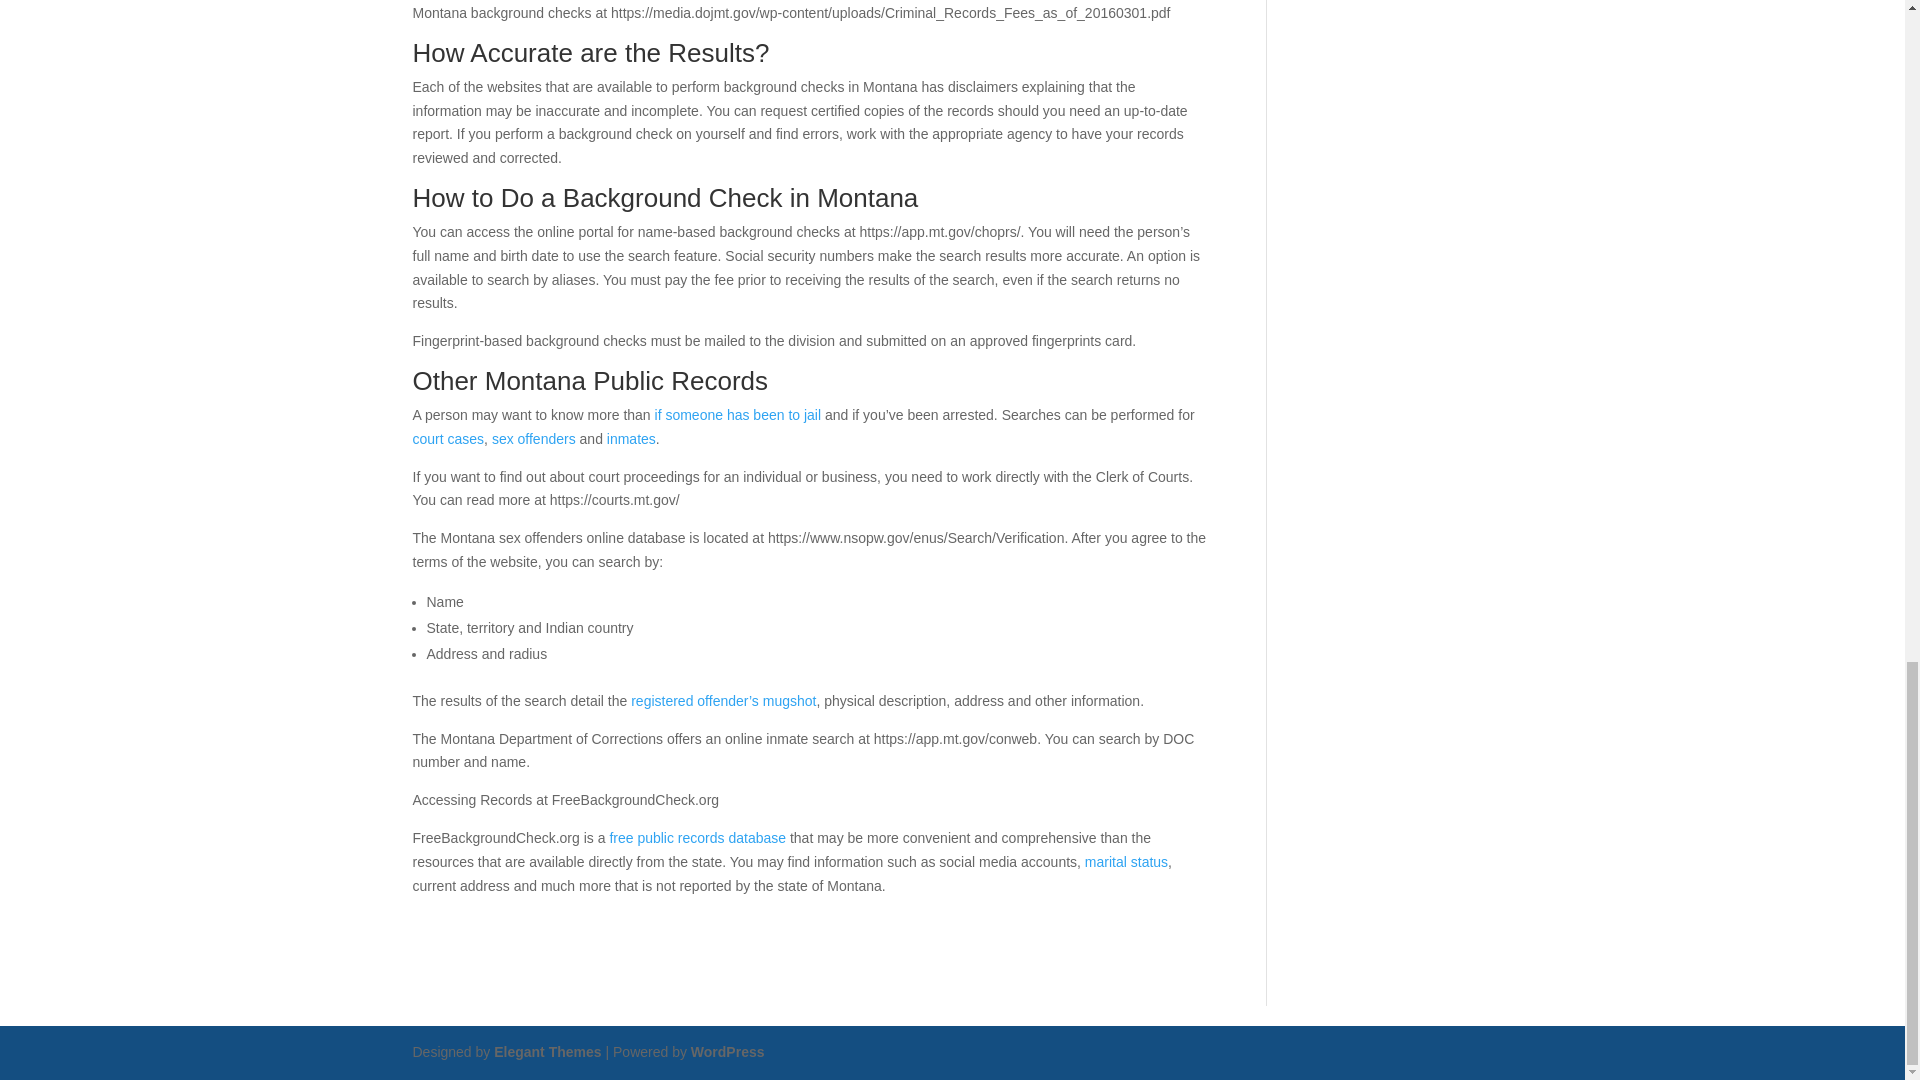 The image size is (1920, 1080). I want to click on free public records database, so click(696, 838).